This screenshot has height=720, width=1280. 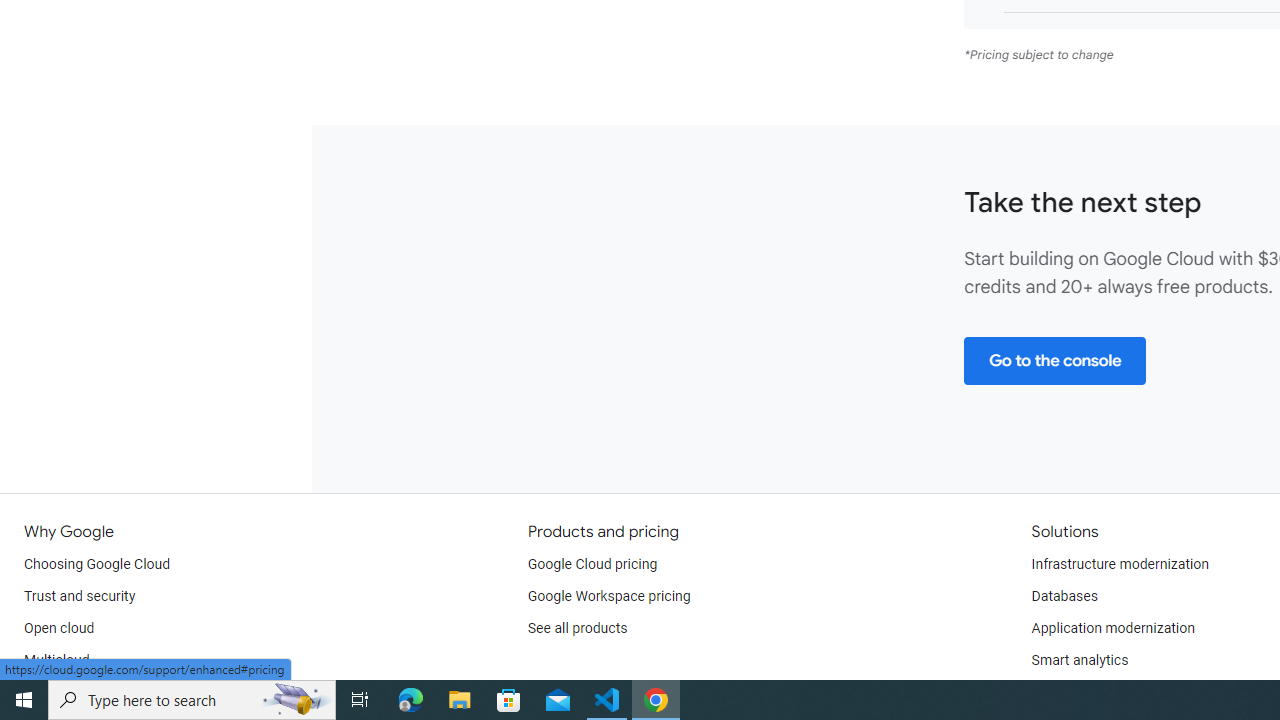 I want to click on Go to the console, so click(x=1054, y=360).